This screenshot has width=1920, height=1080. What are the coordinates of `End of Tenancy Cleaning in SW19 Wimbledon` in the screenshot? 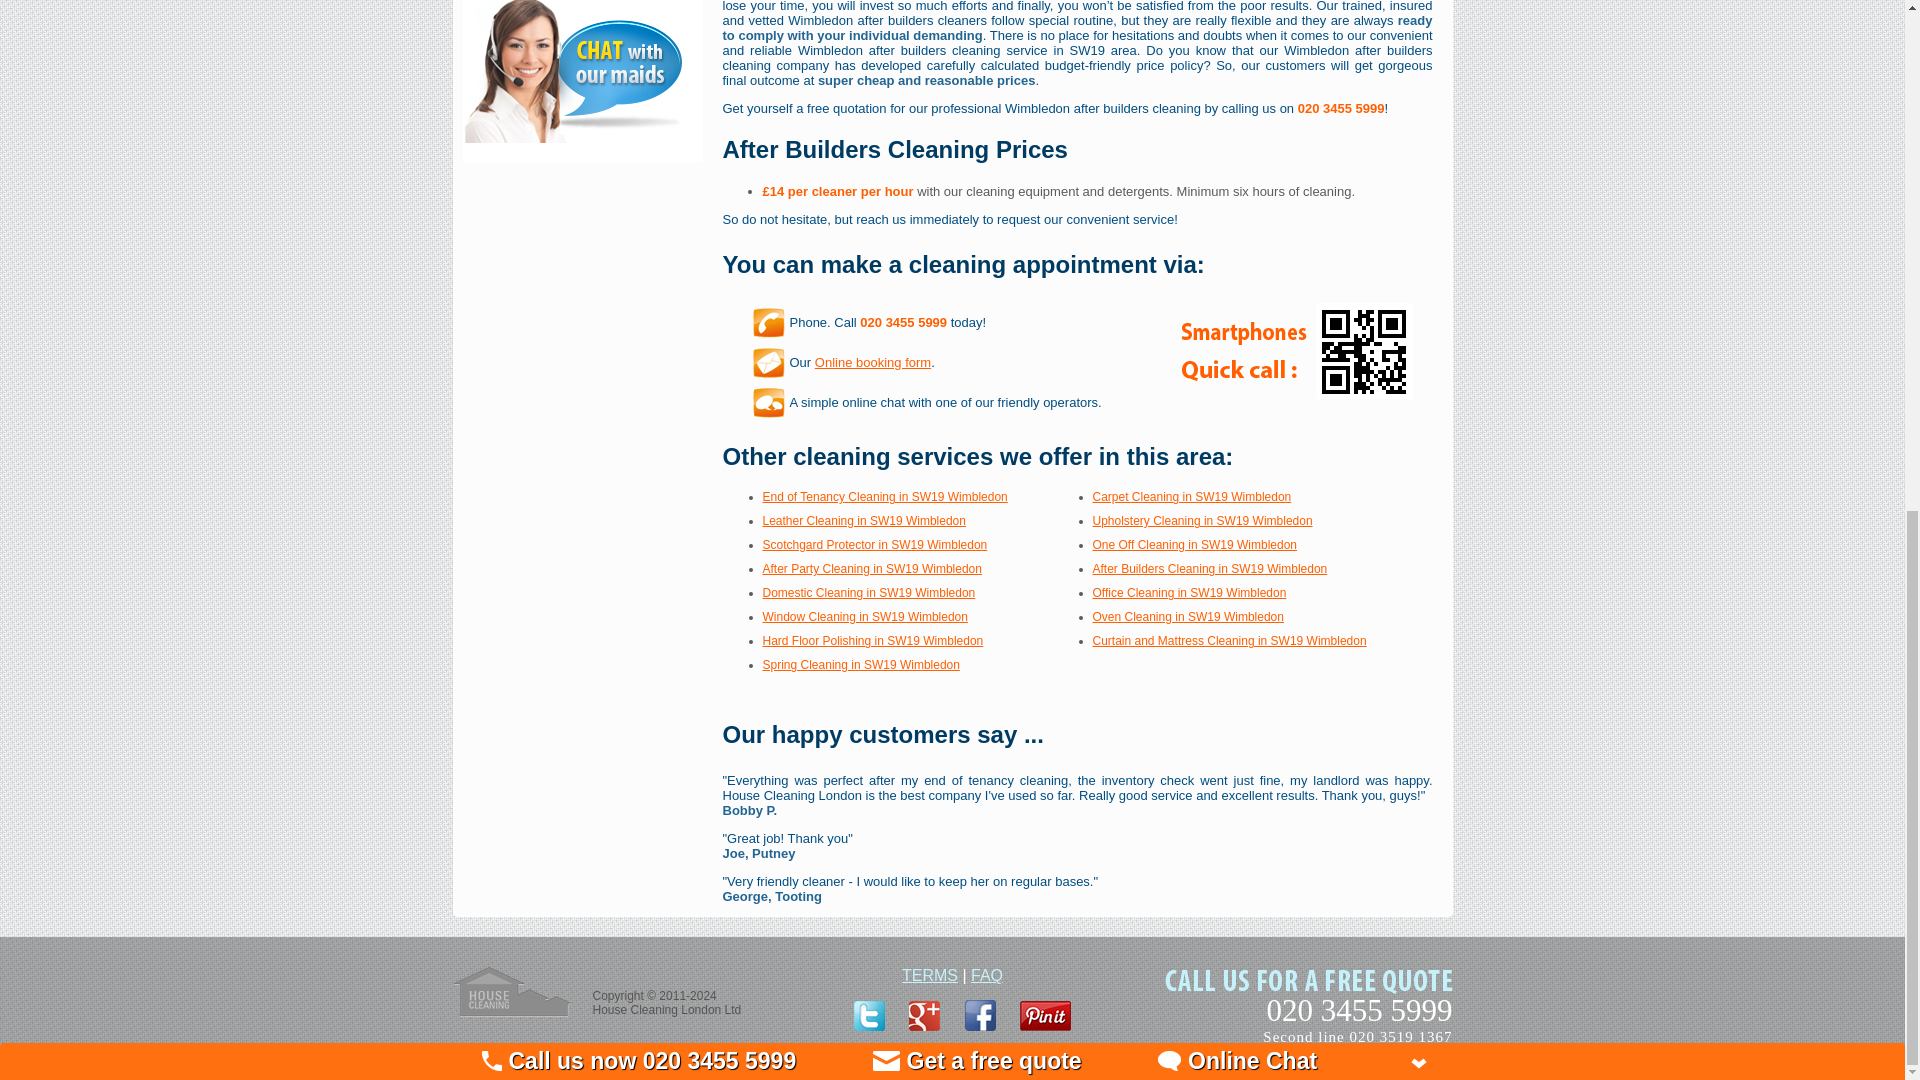 It's located at (884, 497).